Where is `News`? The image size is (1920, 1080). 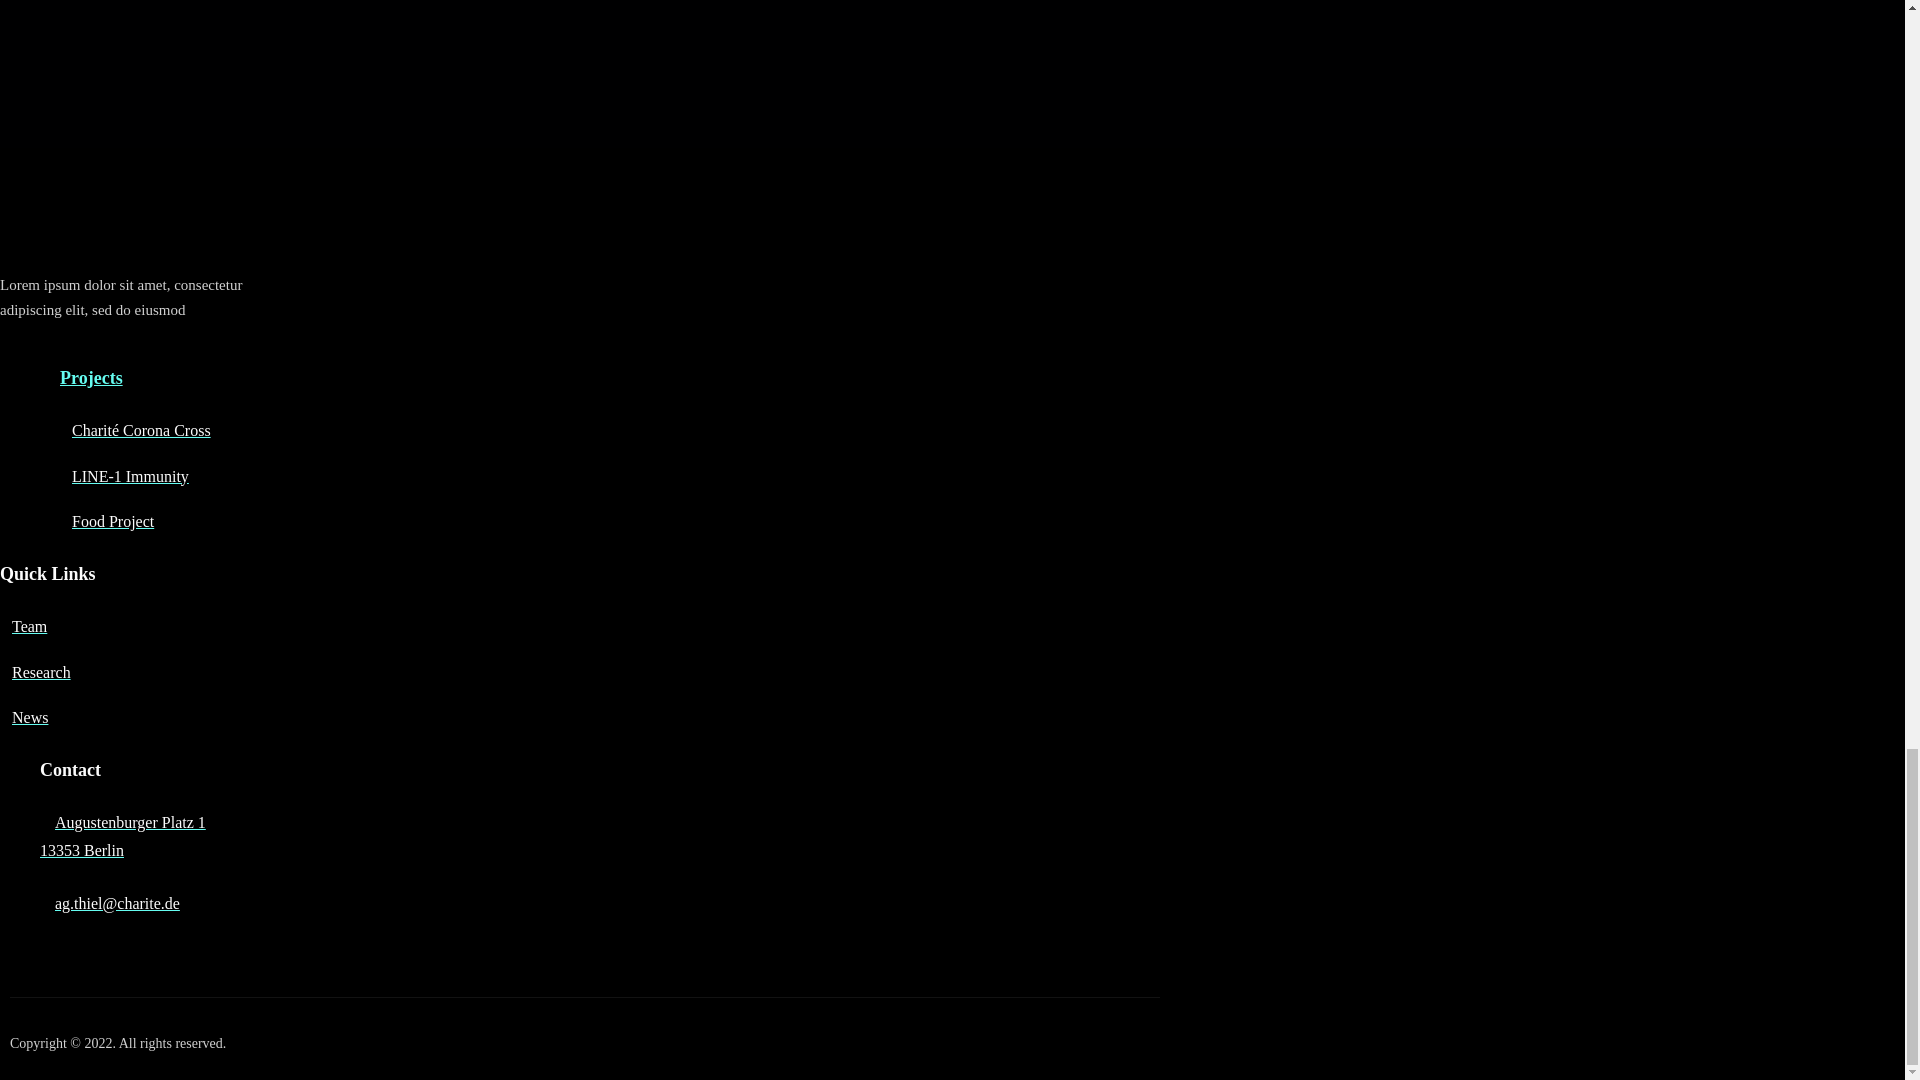
News is located at coordinates (24, 716).